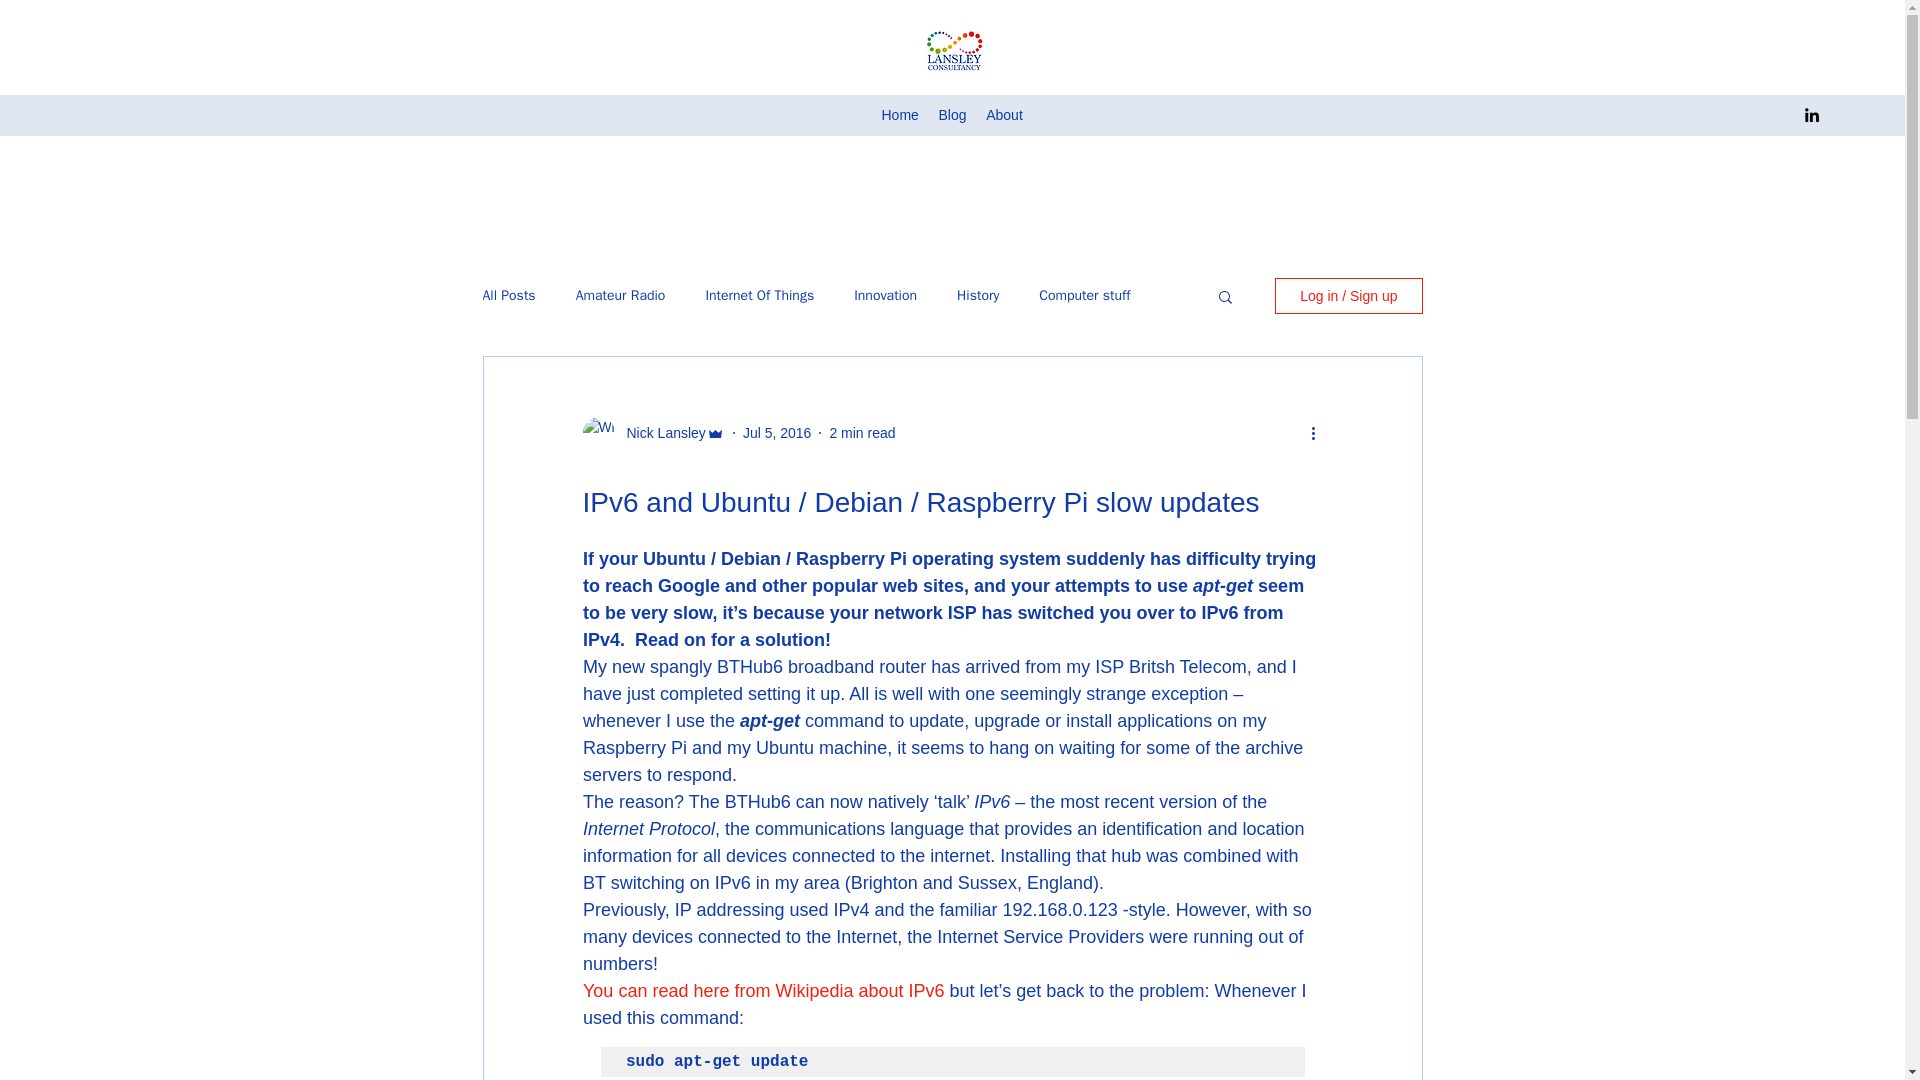 This screenshot has width=1920, height=1080. I want to click on History, so click(977, 296).